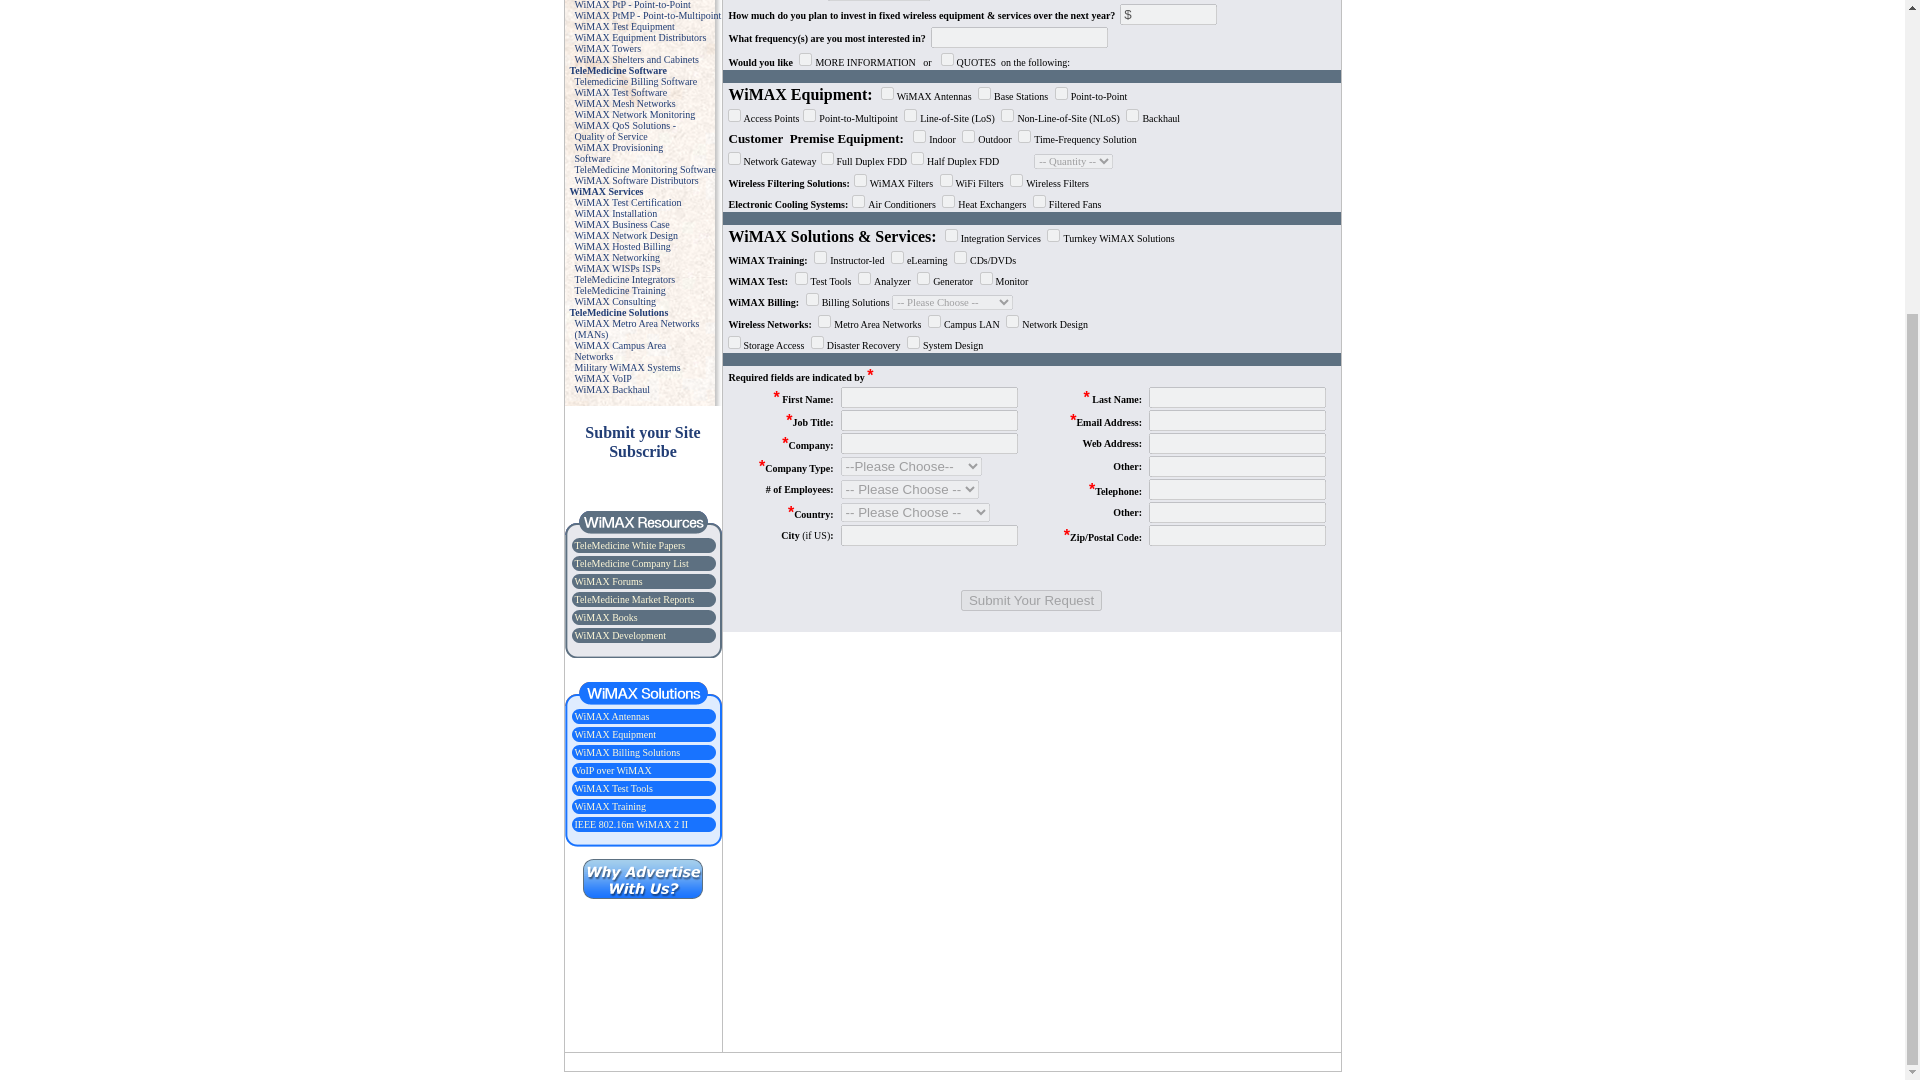 The image size is (1920, 1080). I want to click on Please Send More Information on, so click(805, 58).